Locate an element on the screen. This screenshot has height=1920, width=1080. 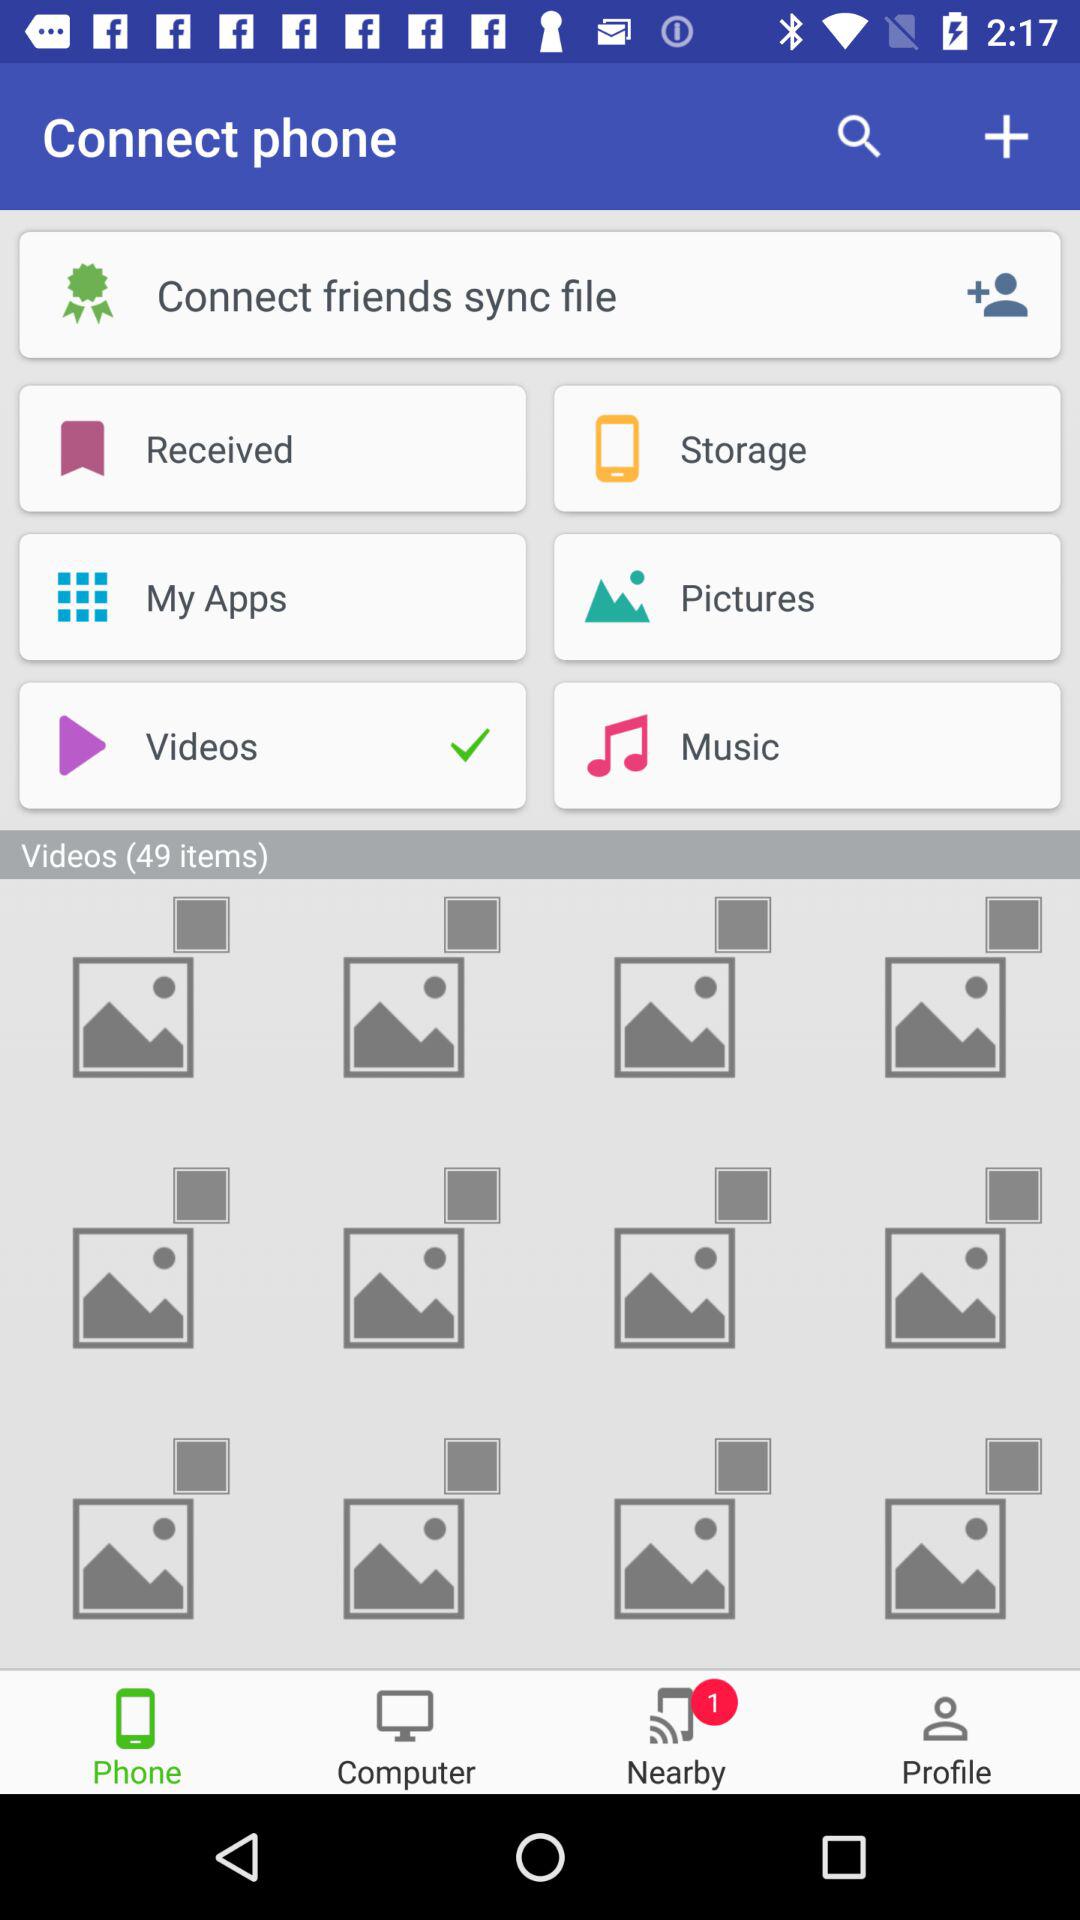
select image is located at coordinates (760, 1466).